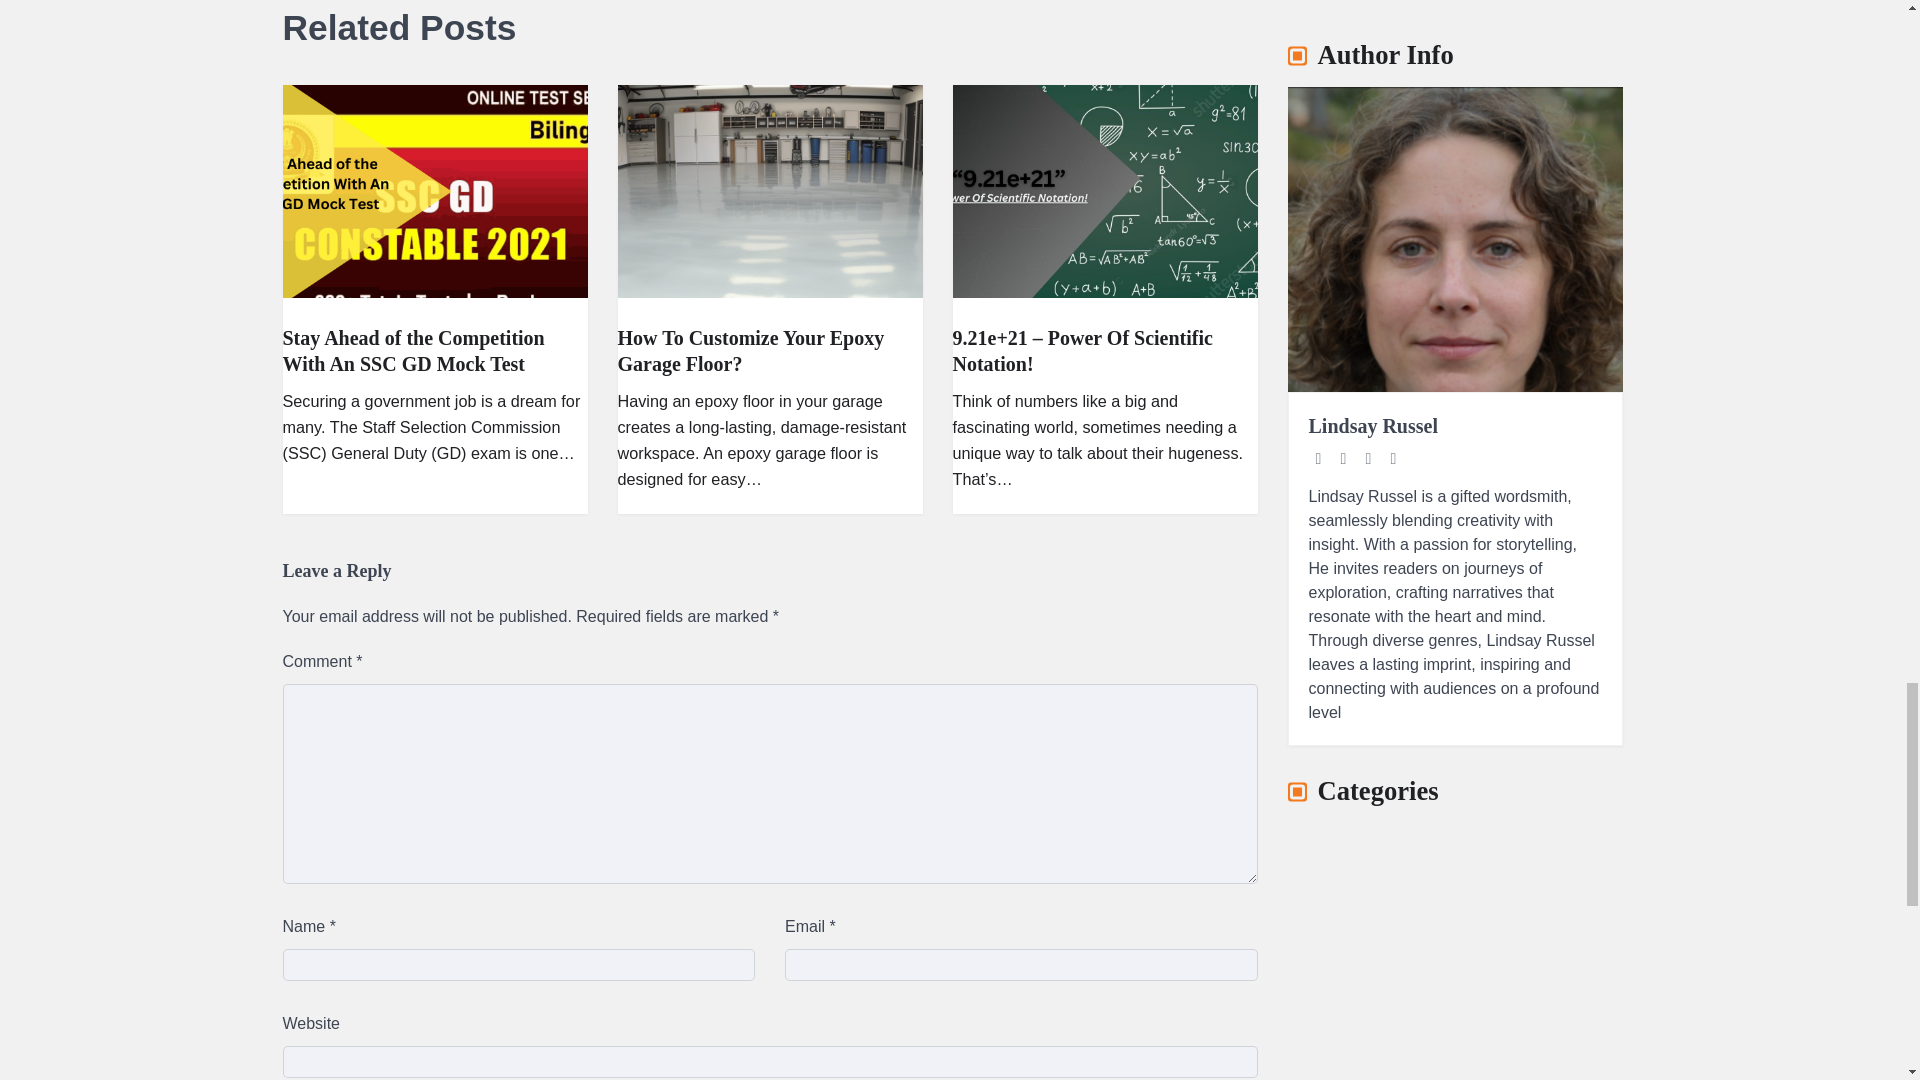 The height and width of the screenshot is (1080, 1920). Describe the element at coordinates (412, 350) in the screenshot. I see `Stay Ahead of the Competition With An SSC GD Mock Test` at that location.